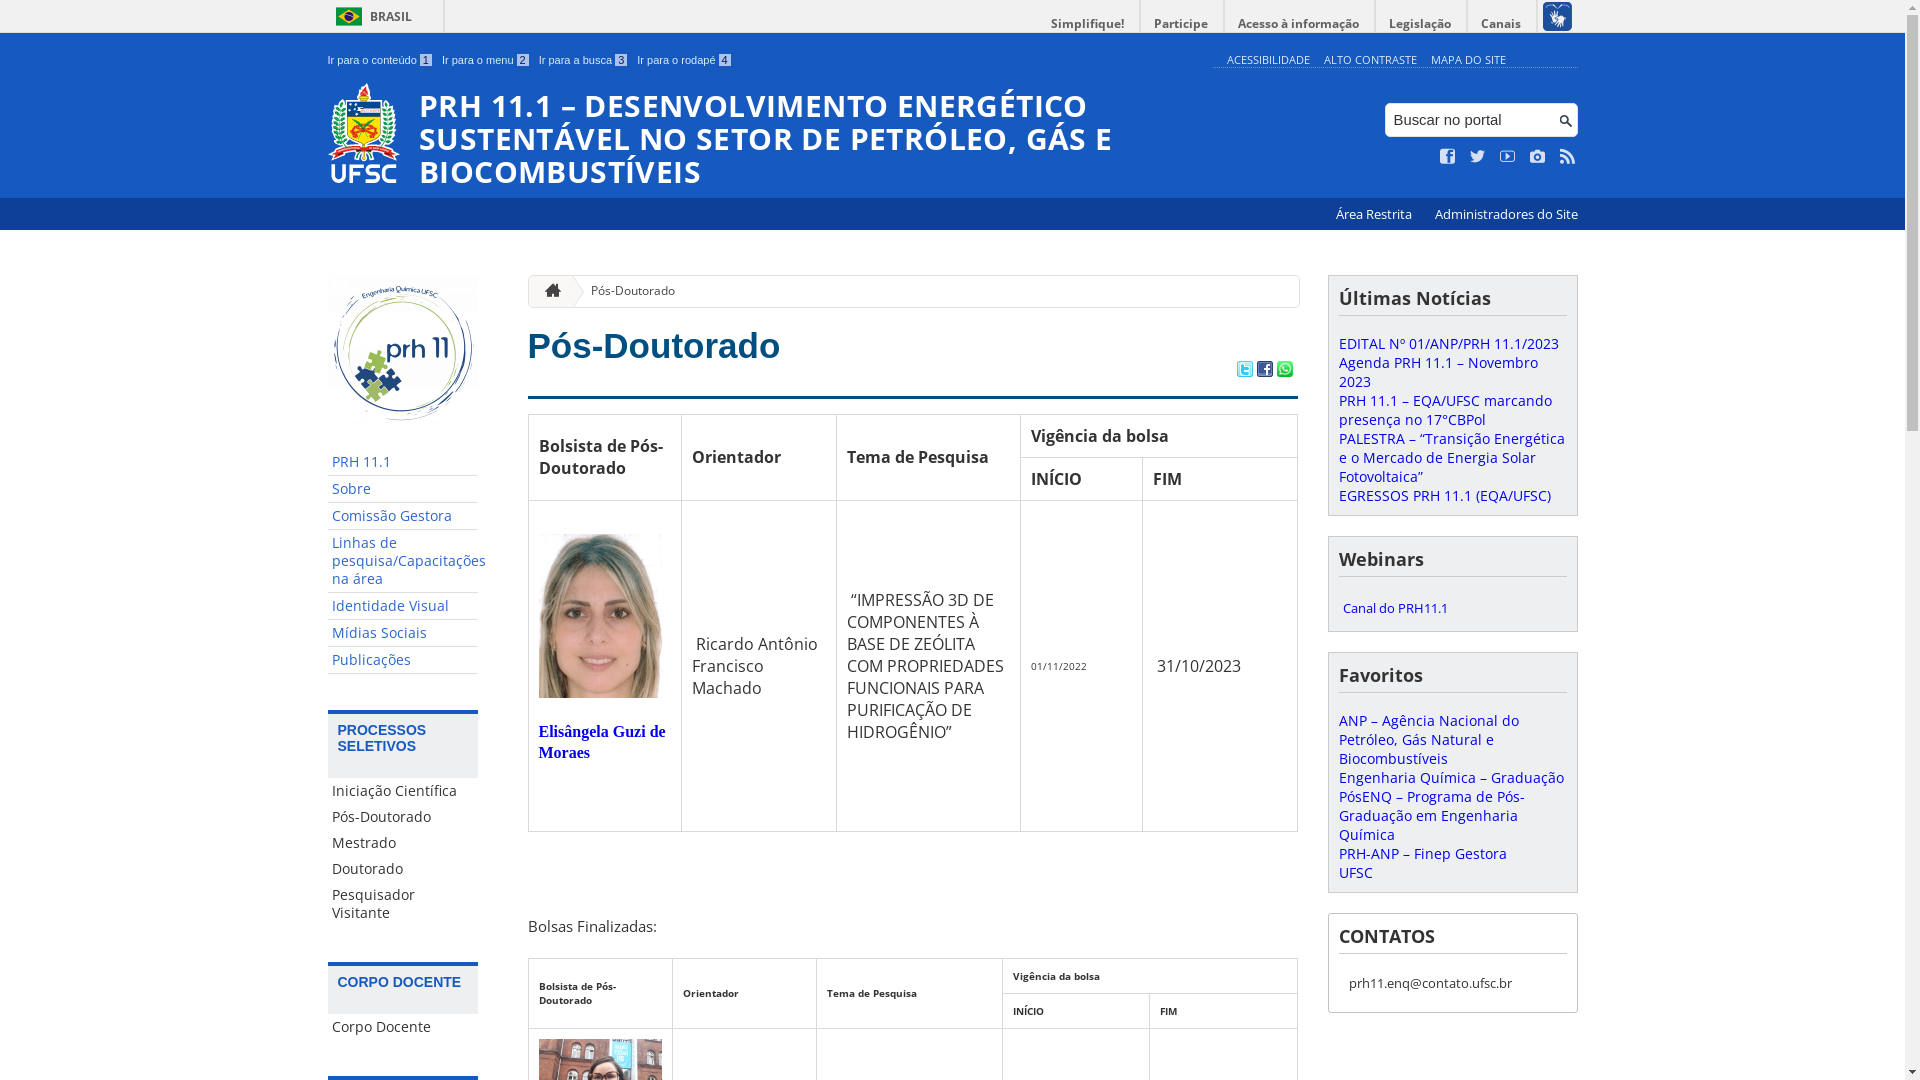 Image resolution: width=1920 pixels, height=1080 pixels. Describe the element at coordinates (1244, 371) in the screenshot. I see `Compartilhar no Twitter` at that location.